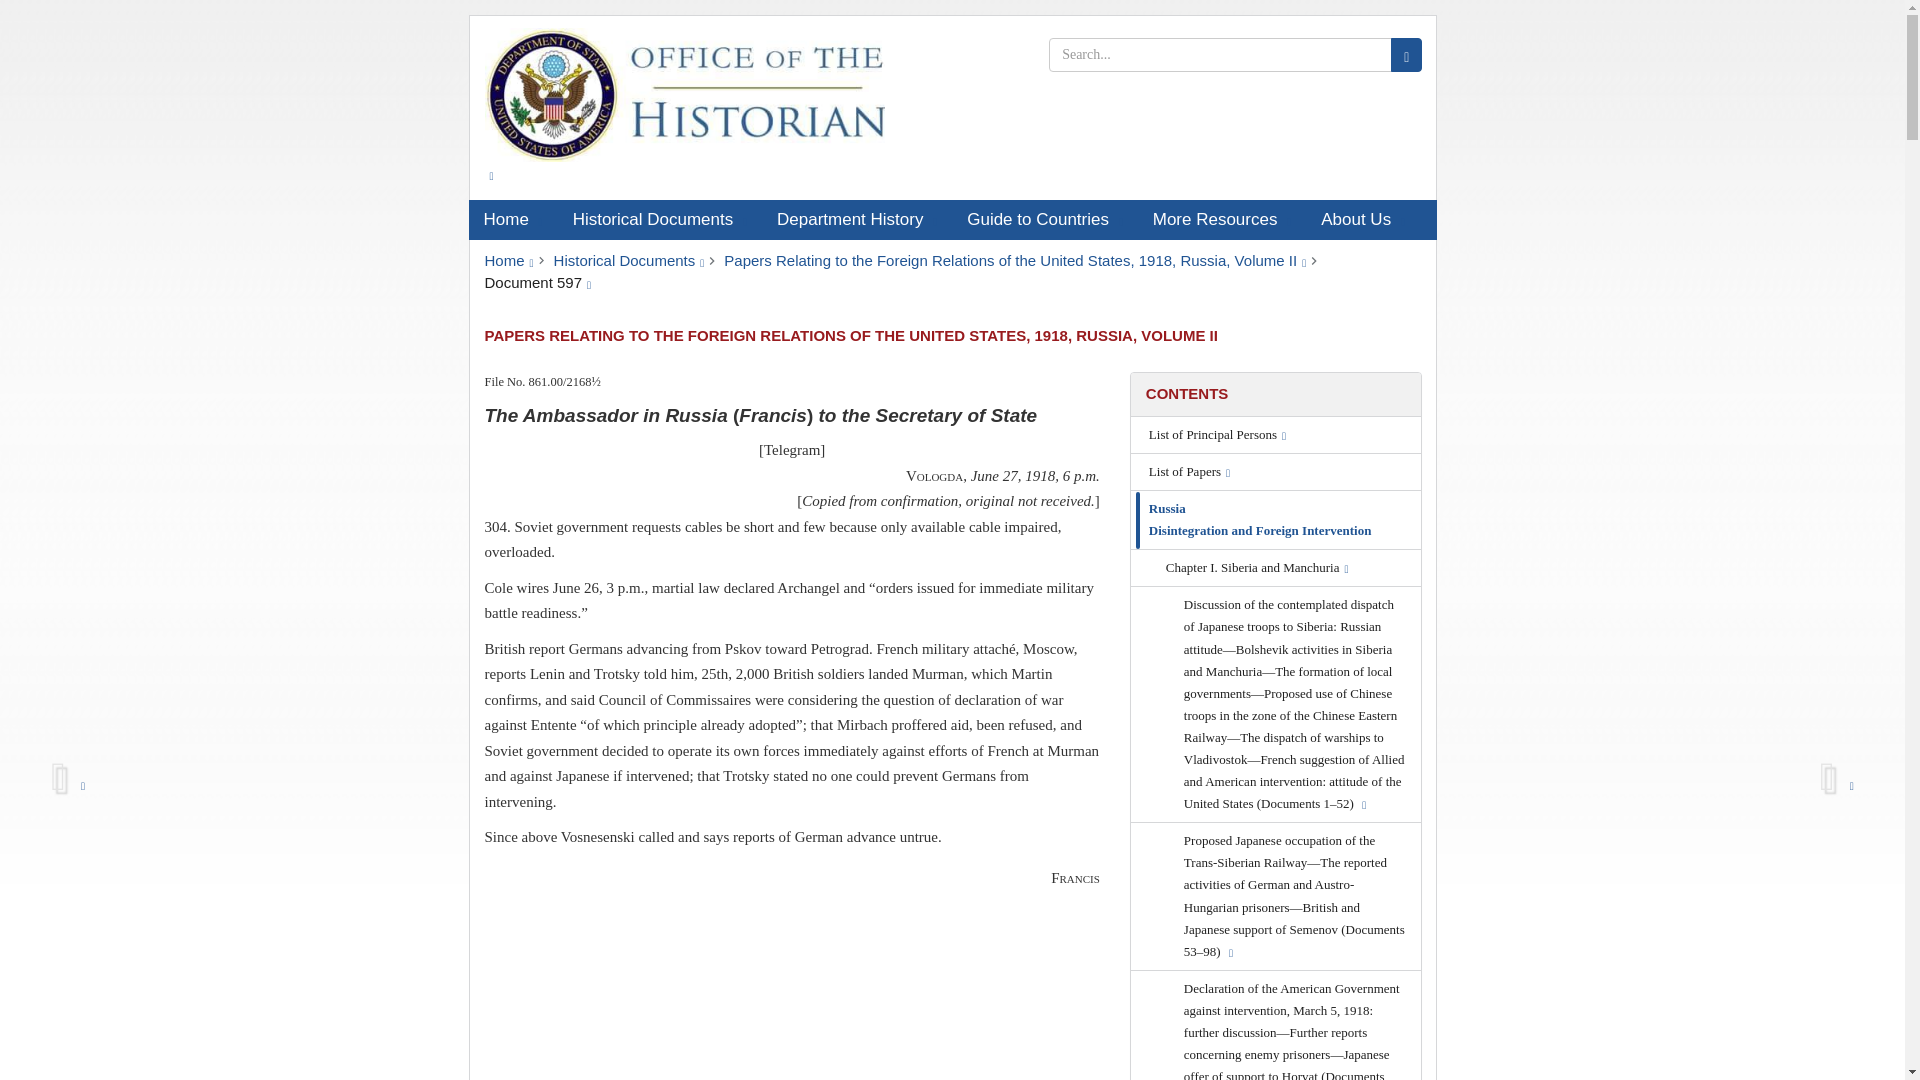 This screenshot has height=1080, width=1920. Describe the element at coordinates (1362, 219) in the screenshot. I see `About Us` at that location.